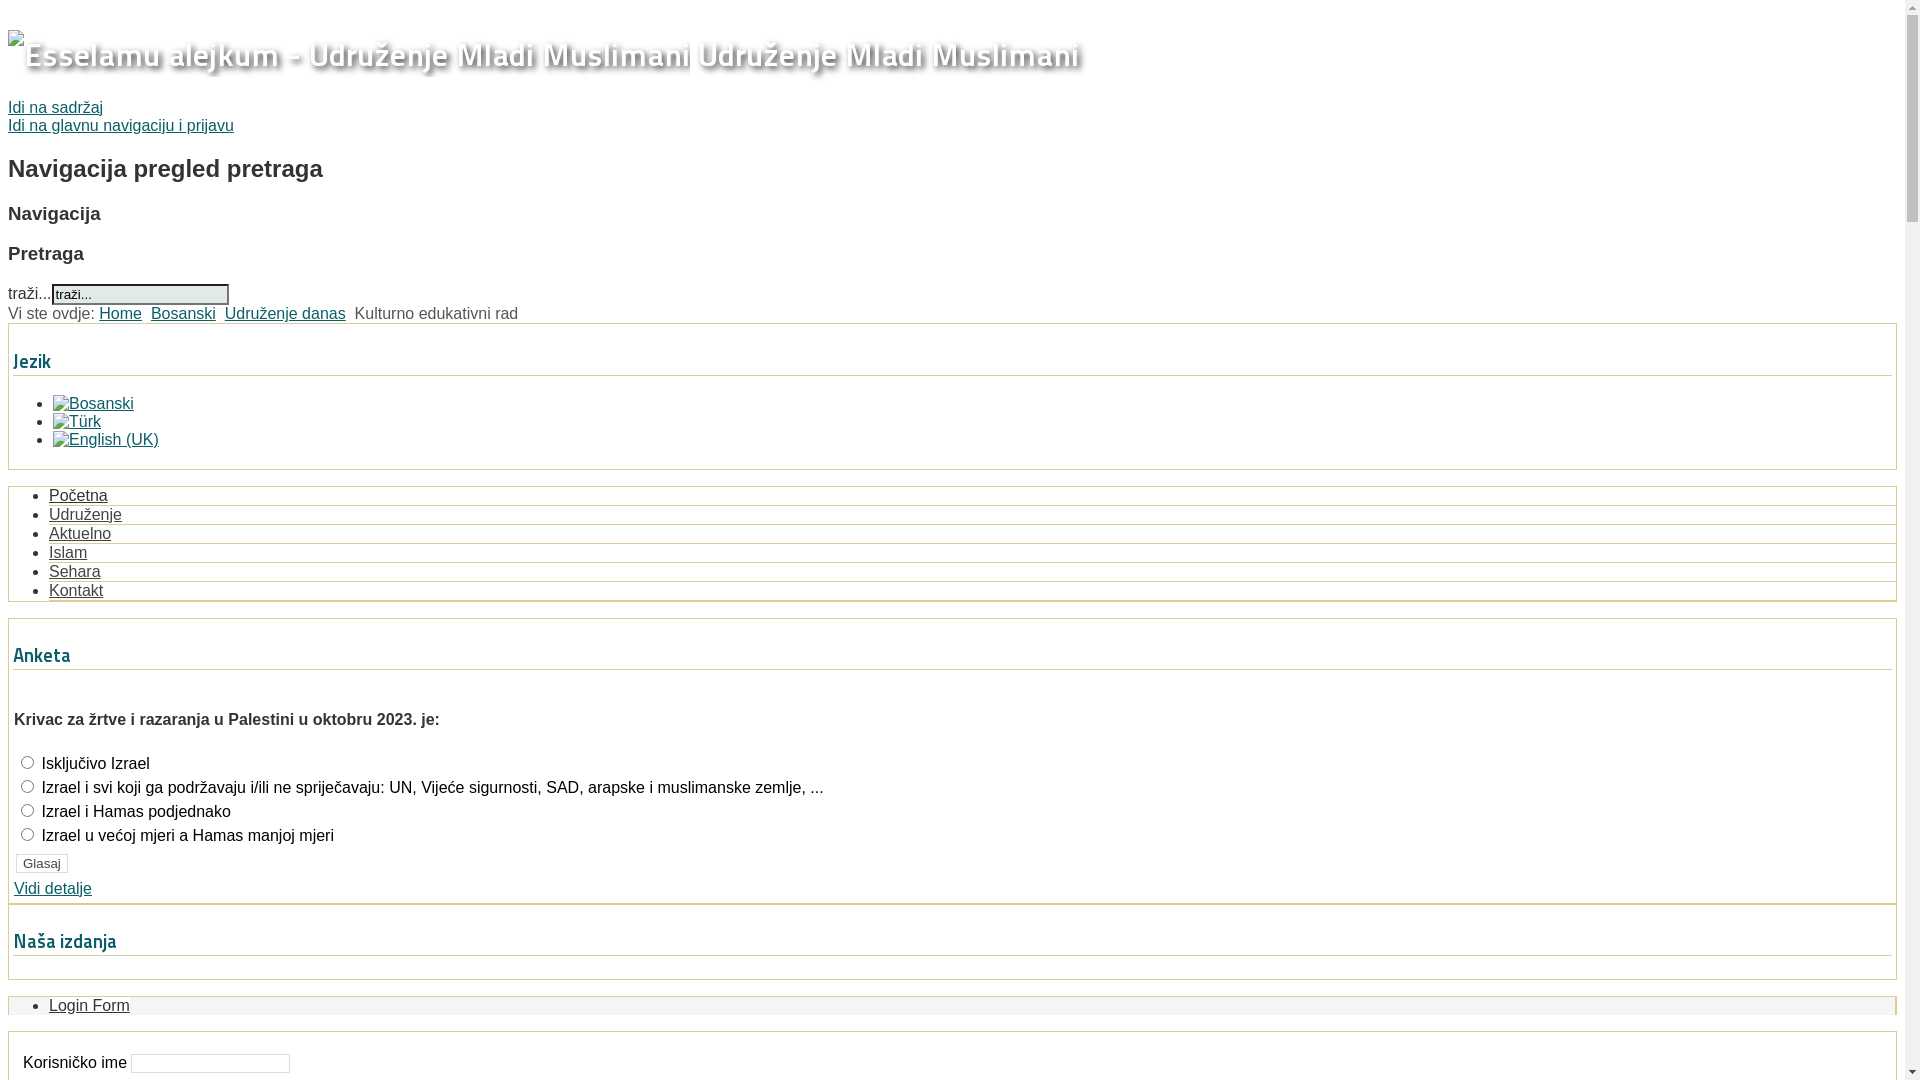 This screenshot has width=1920, height=1080. Describe the element at coordinates (106, 440) in the screenshot. I see `English (UK)` at that location.